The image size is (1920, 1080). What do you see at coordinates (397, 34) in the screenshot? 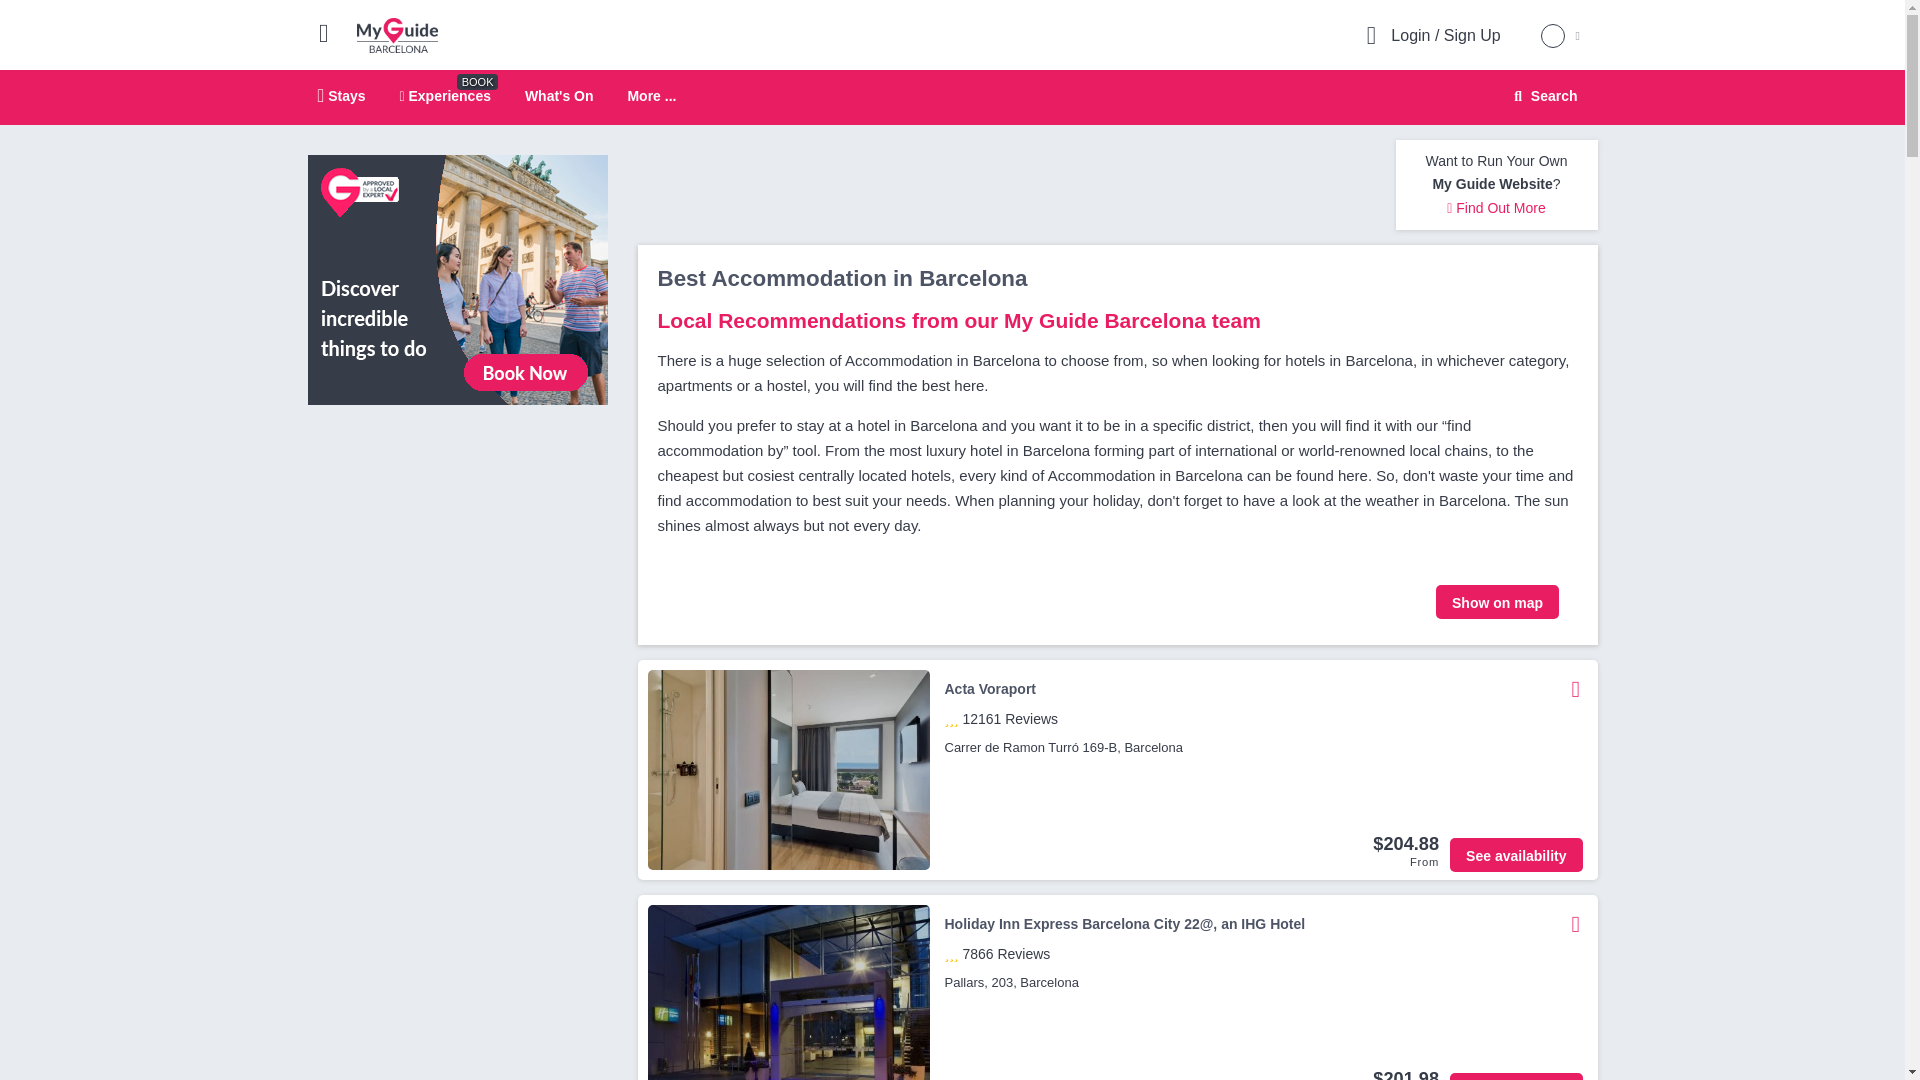
I see `More ...` at bounding box center [397, 34].